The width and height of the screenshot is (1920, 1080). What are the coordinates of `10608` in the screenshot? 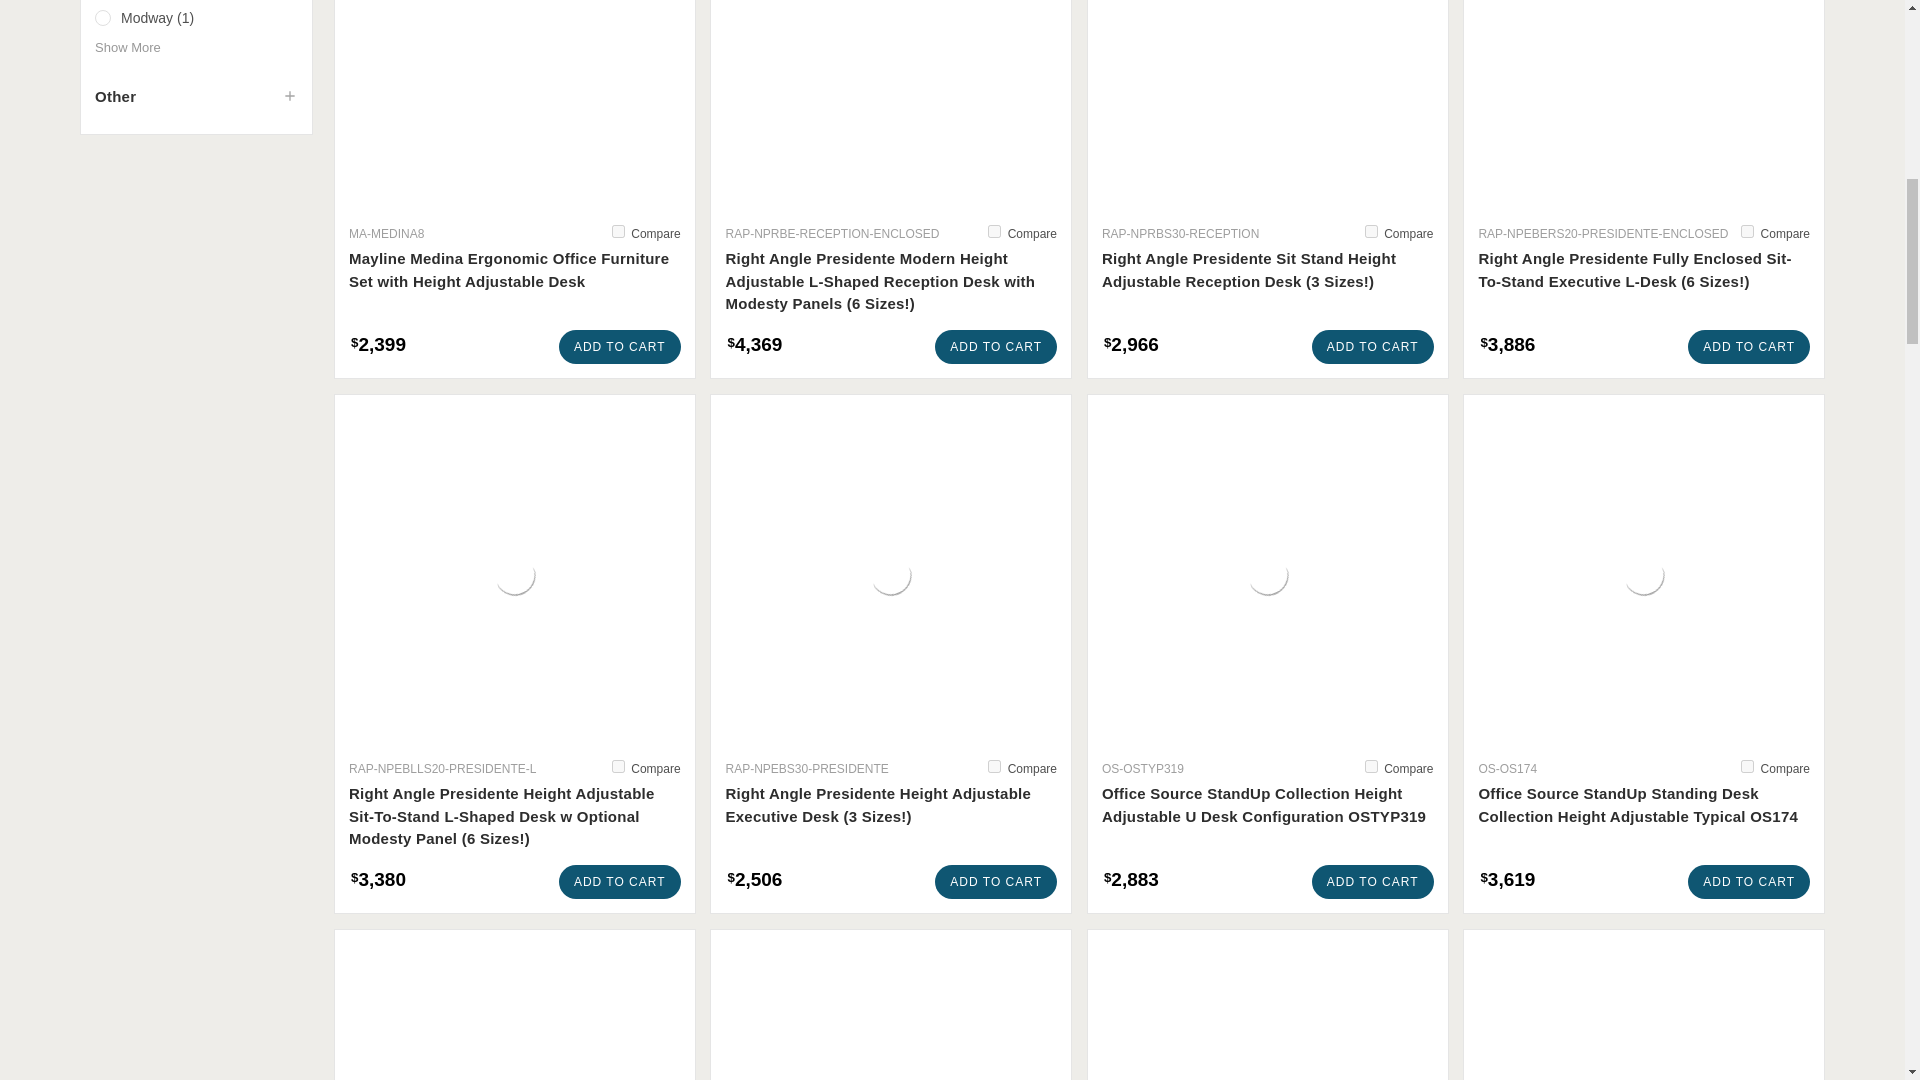 It's located at (618, 230).